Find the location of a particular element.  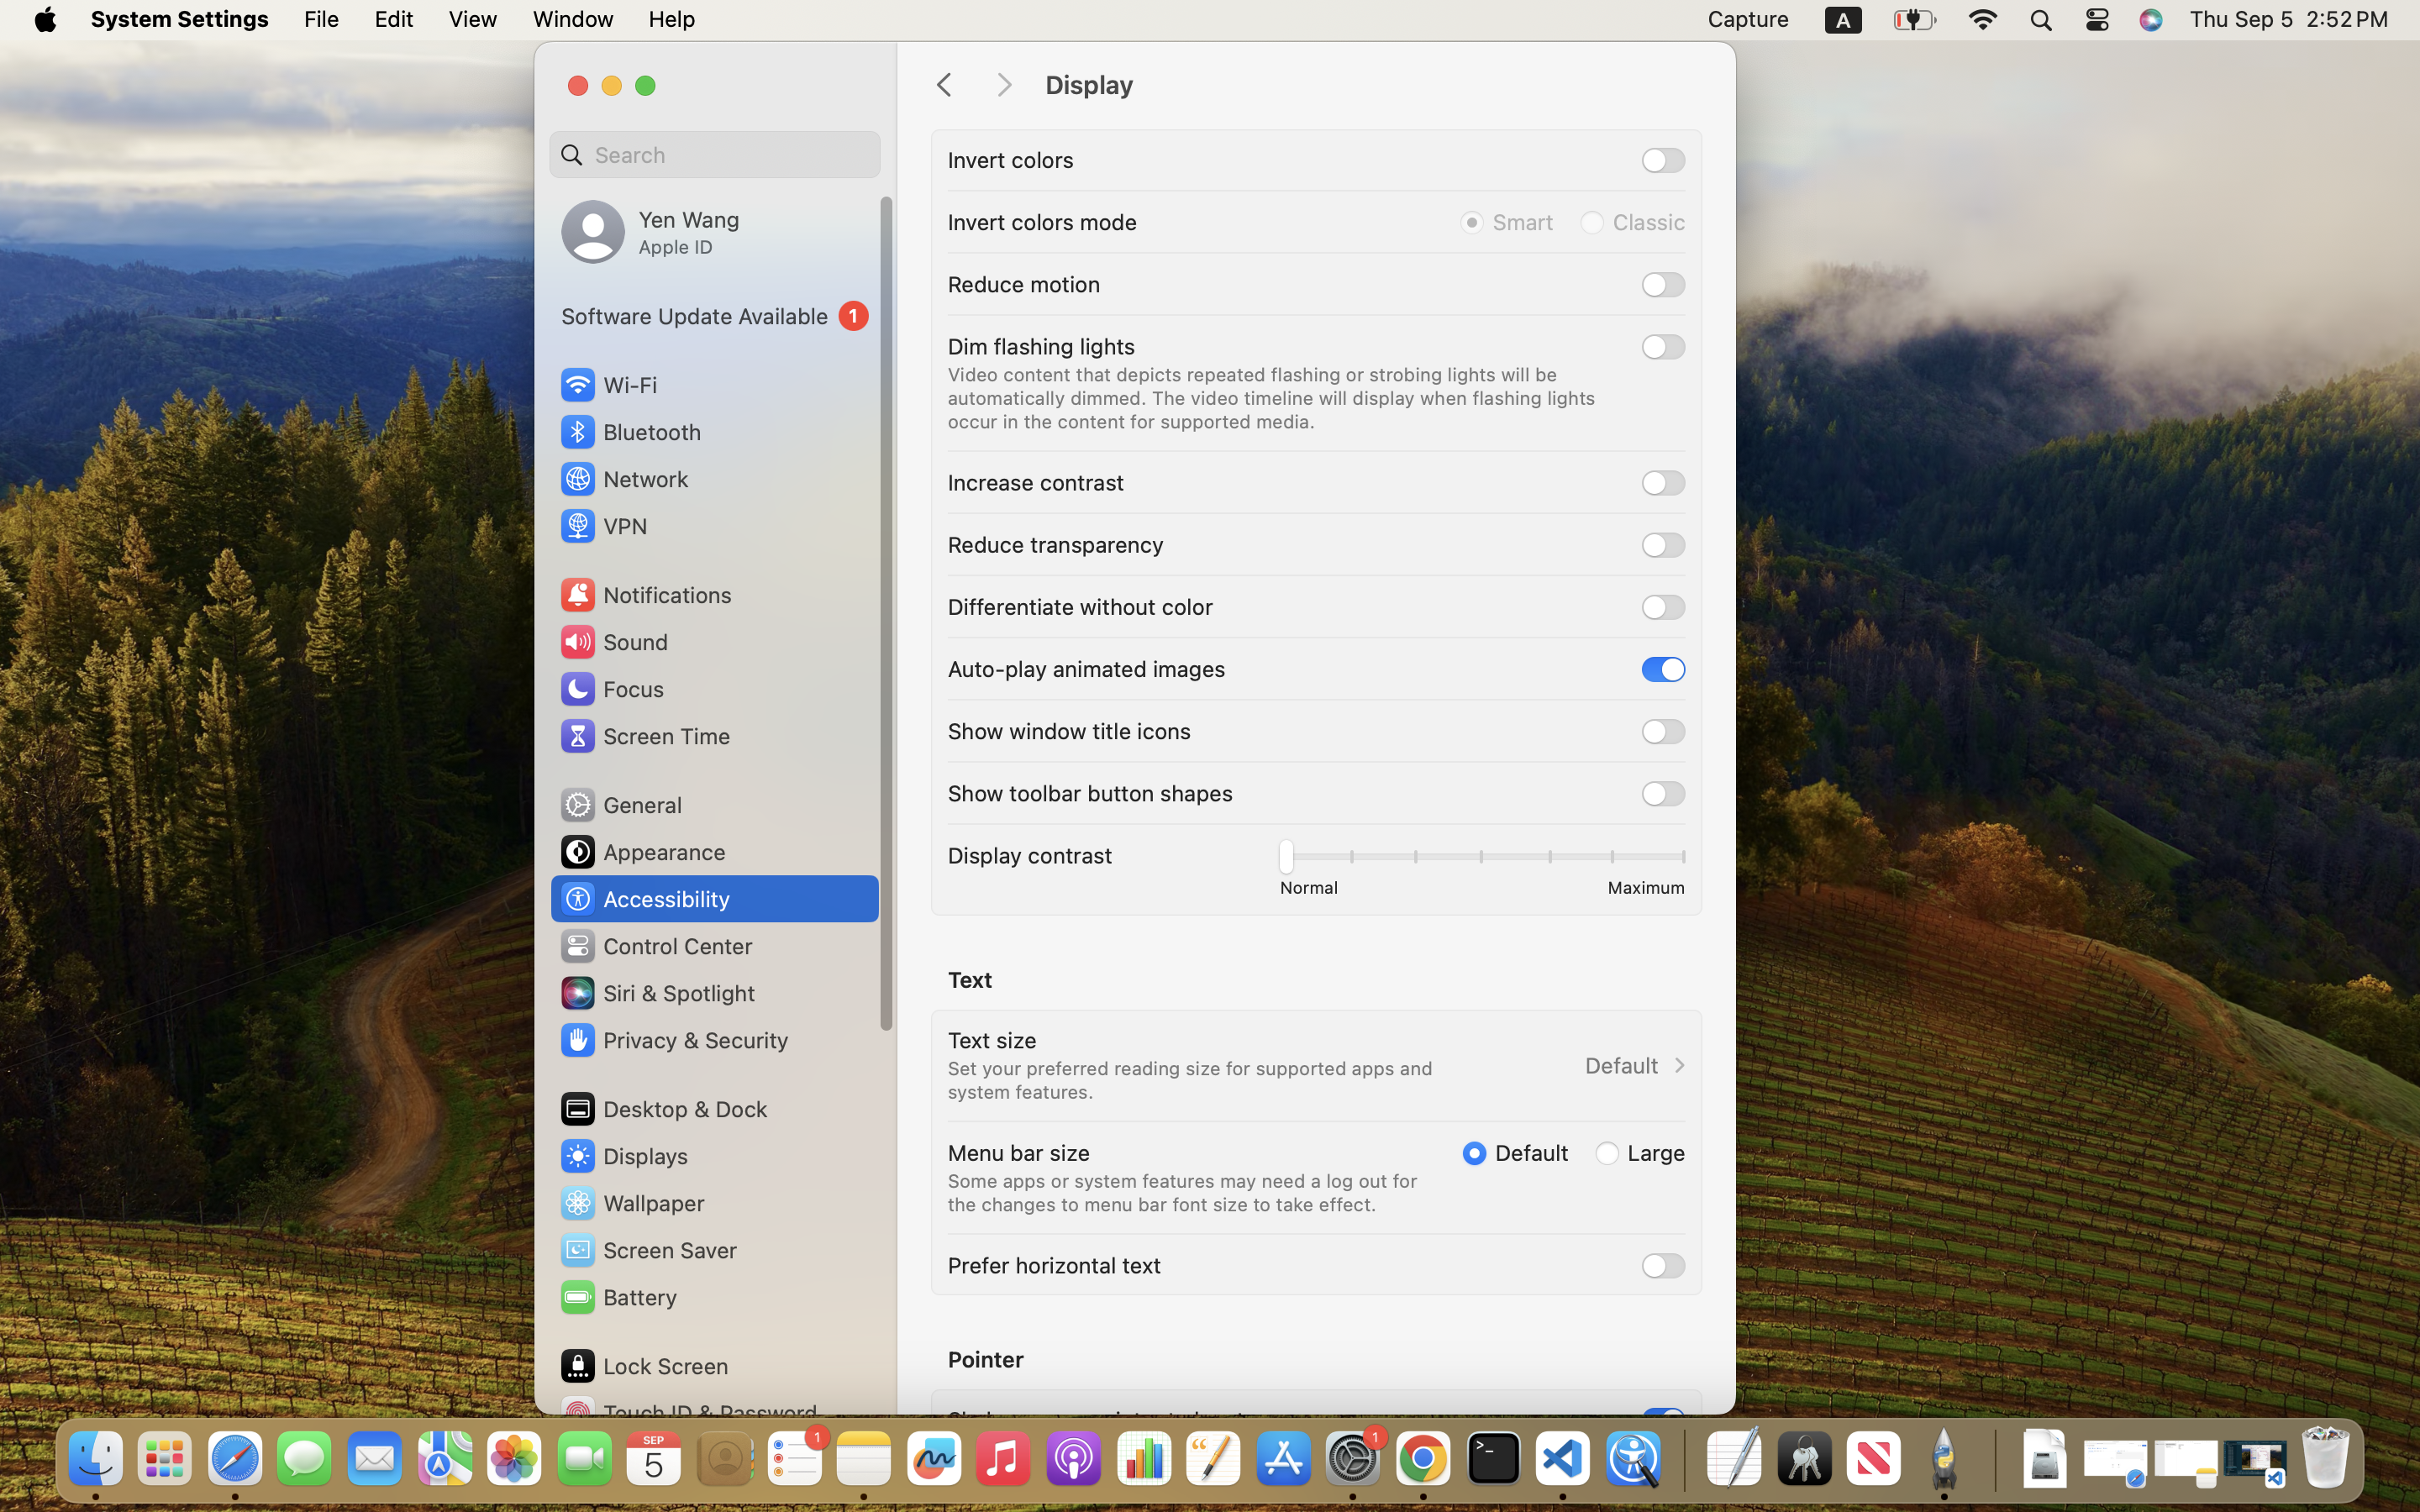

Touch ID & Password is located at coordinates (688, 1413).